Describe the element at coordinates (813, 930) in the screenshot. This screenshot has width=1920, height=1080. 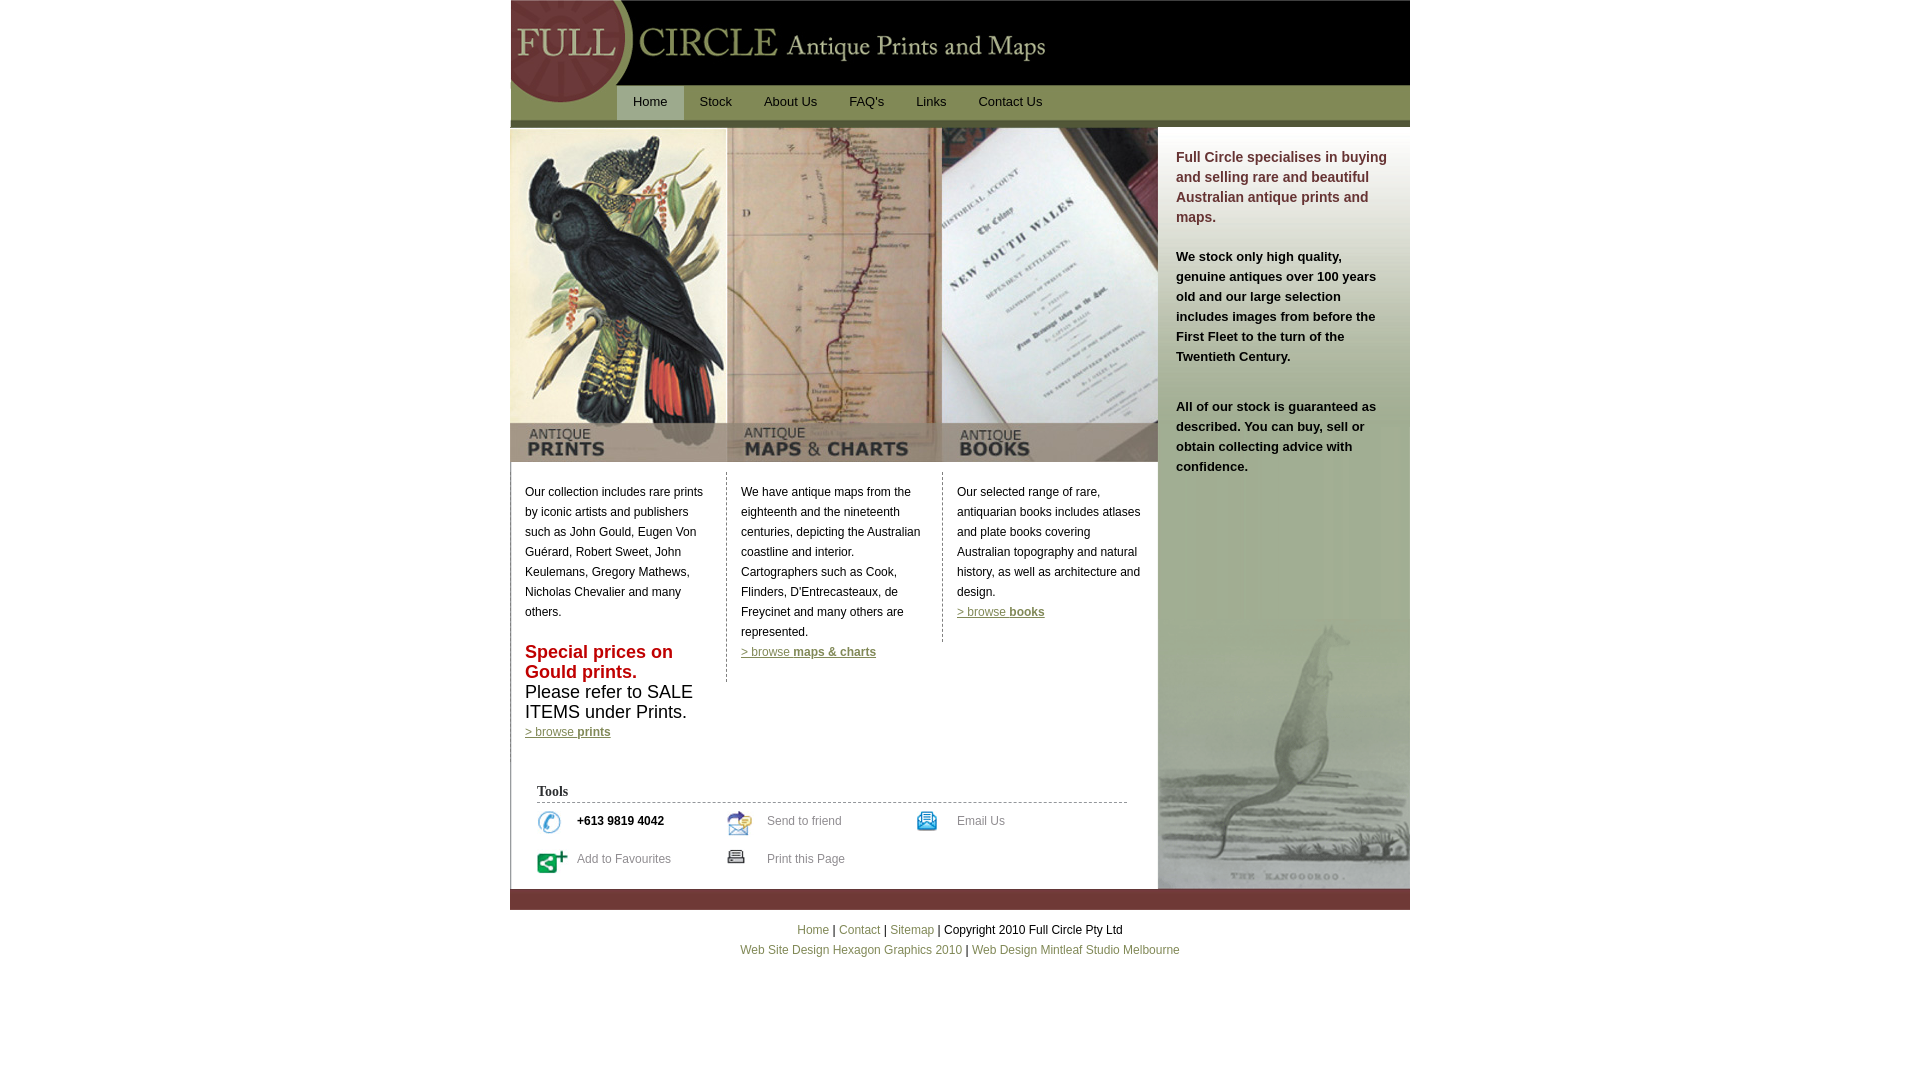
I see `Home` at that location.